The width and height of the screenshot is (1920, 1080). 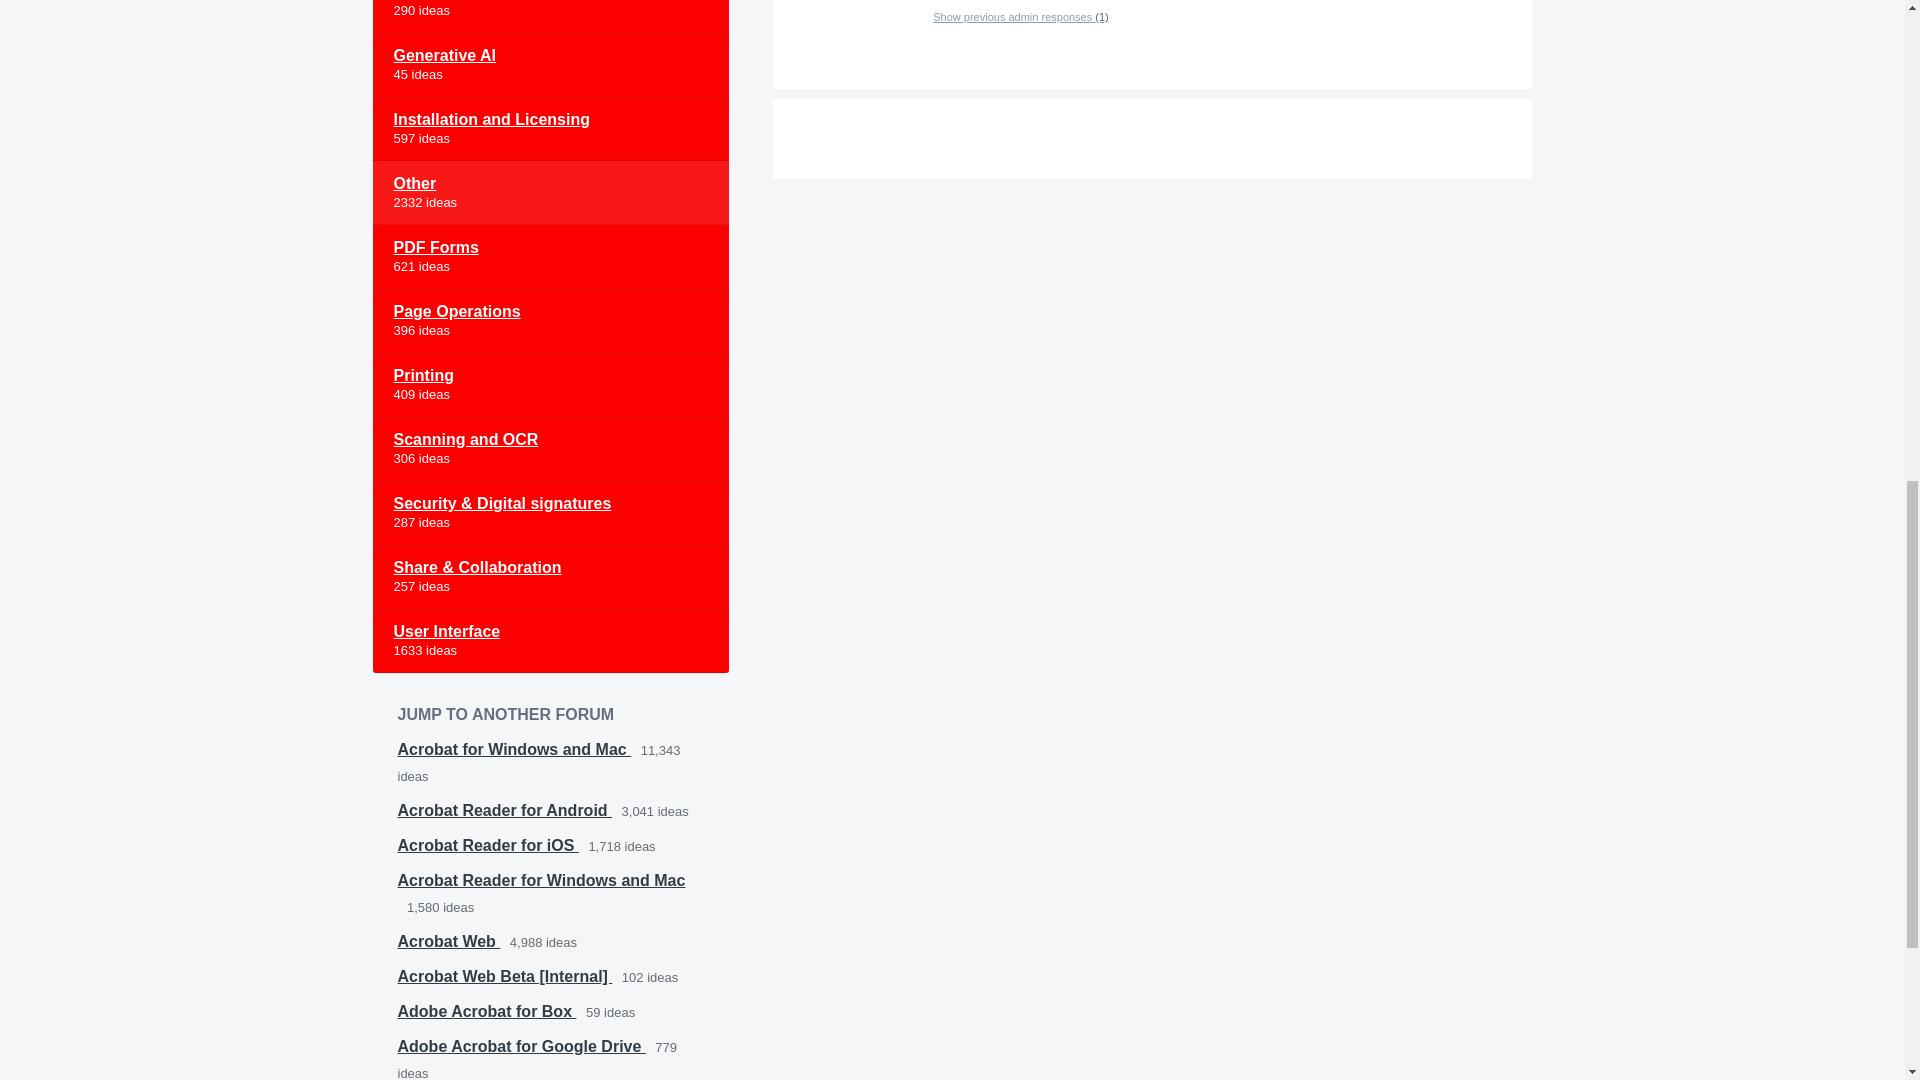 I want to click on View all ideas in category Page Operations, so click(x=550, y=321).